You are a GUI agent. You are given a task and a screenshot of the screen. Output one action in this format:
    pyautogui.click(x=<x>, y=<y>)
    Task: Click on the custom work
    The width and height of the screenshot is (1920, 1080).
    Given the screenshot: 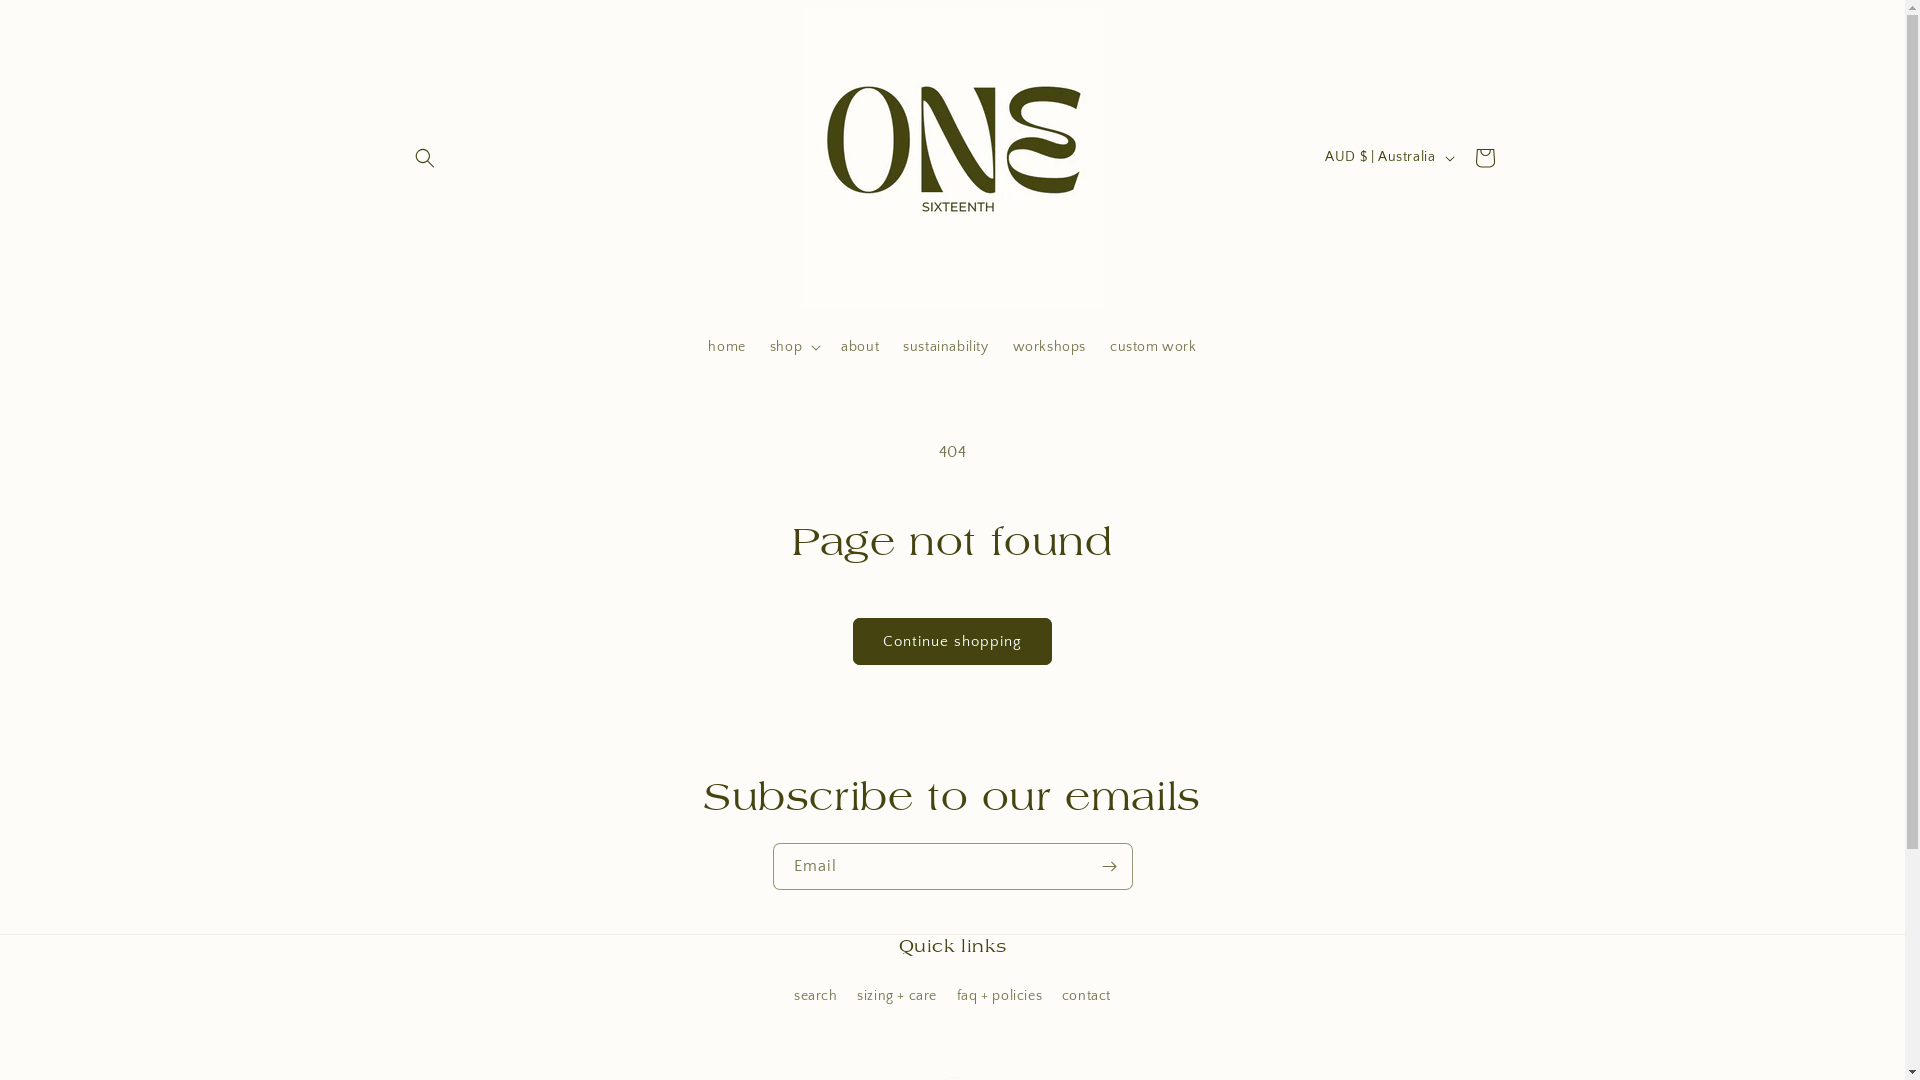 What is the action you would take?
    pyautogui.click(x=1154, y=347)
    